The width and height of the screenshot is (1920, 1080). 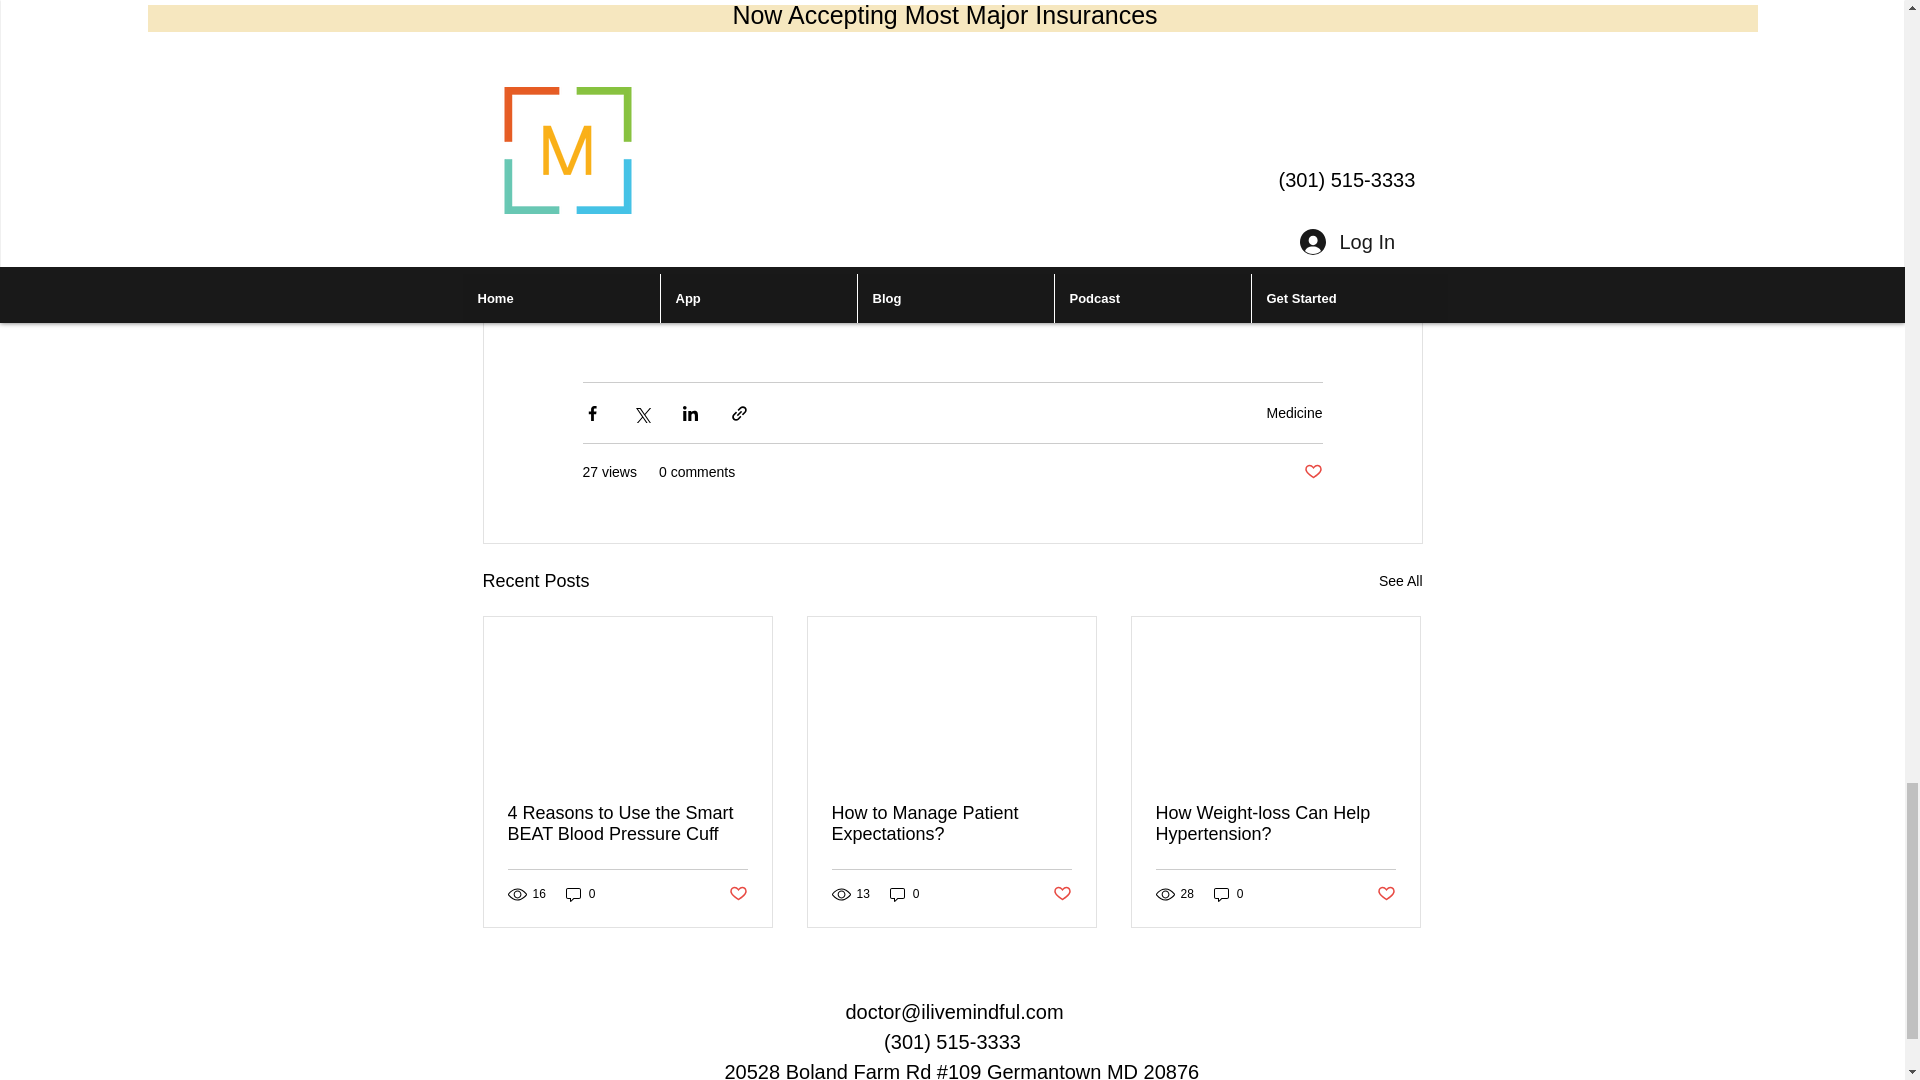 I want to click on Medicine, so click(x=1294, y=413).